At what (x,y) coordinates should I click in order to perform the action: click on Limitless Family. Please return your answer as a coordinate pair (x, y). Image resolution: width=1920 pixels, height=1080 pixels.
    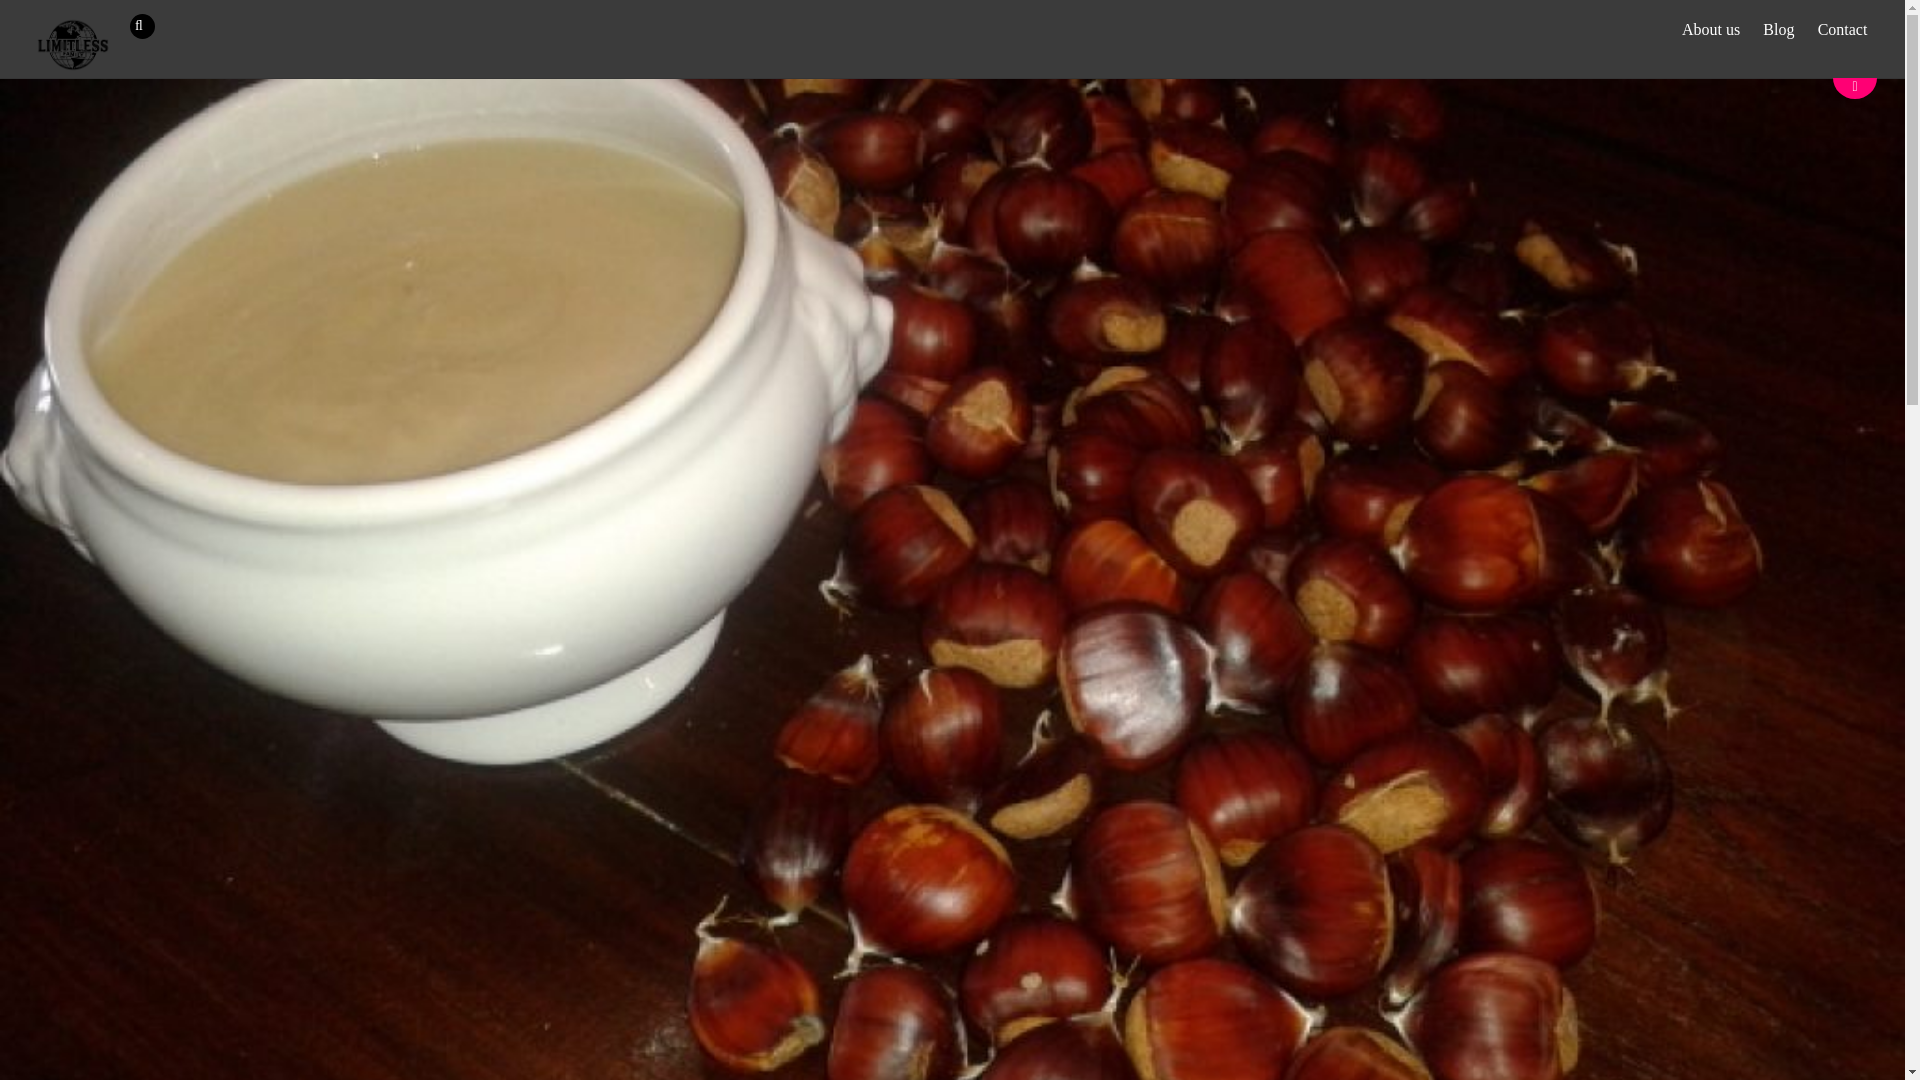
    Looking at the image, I should click on (72, 66).